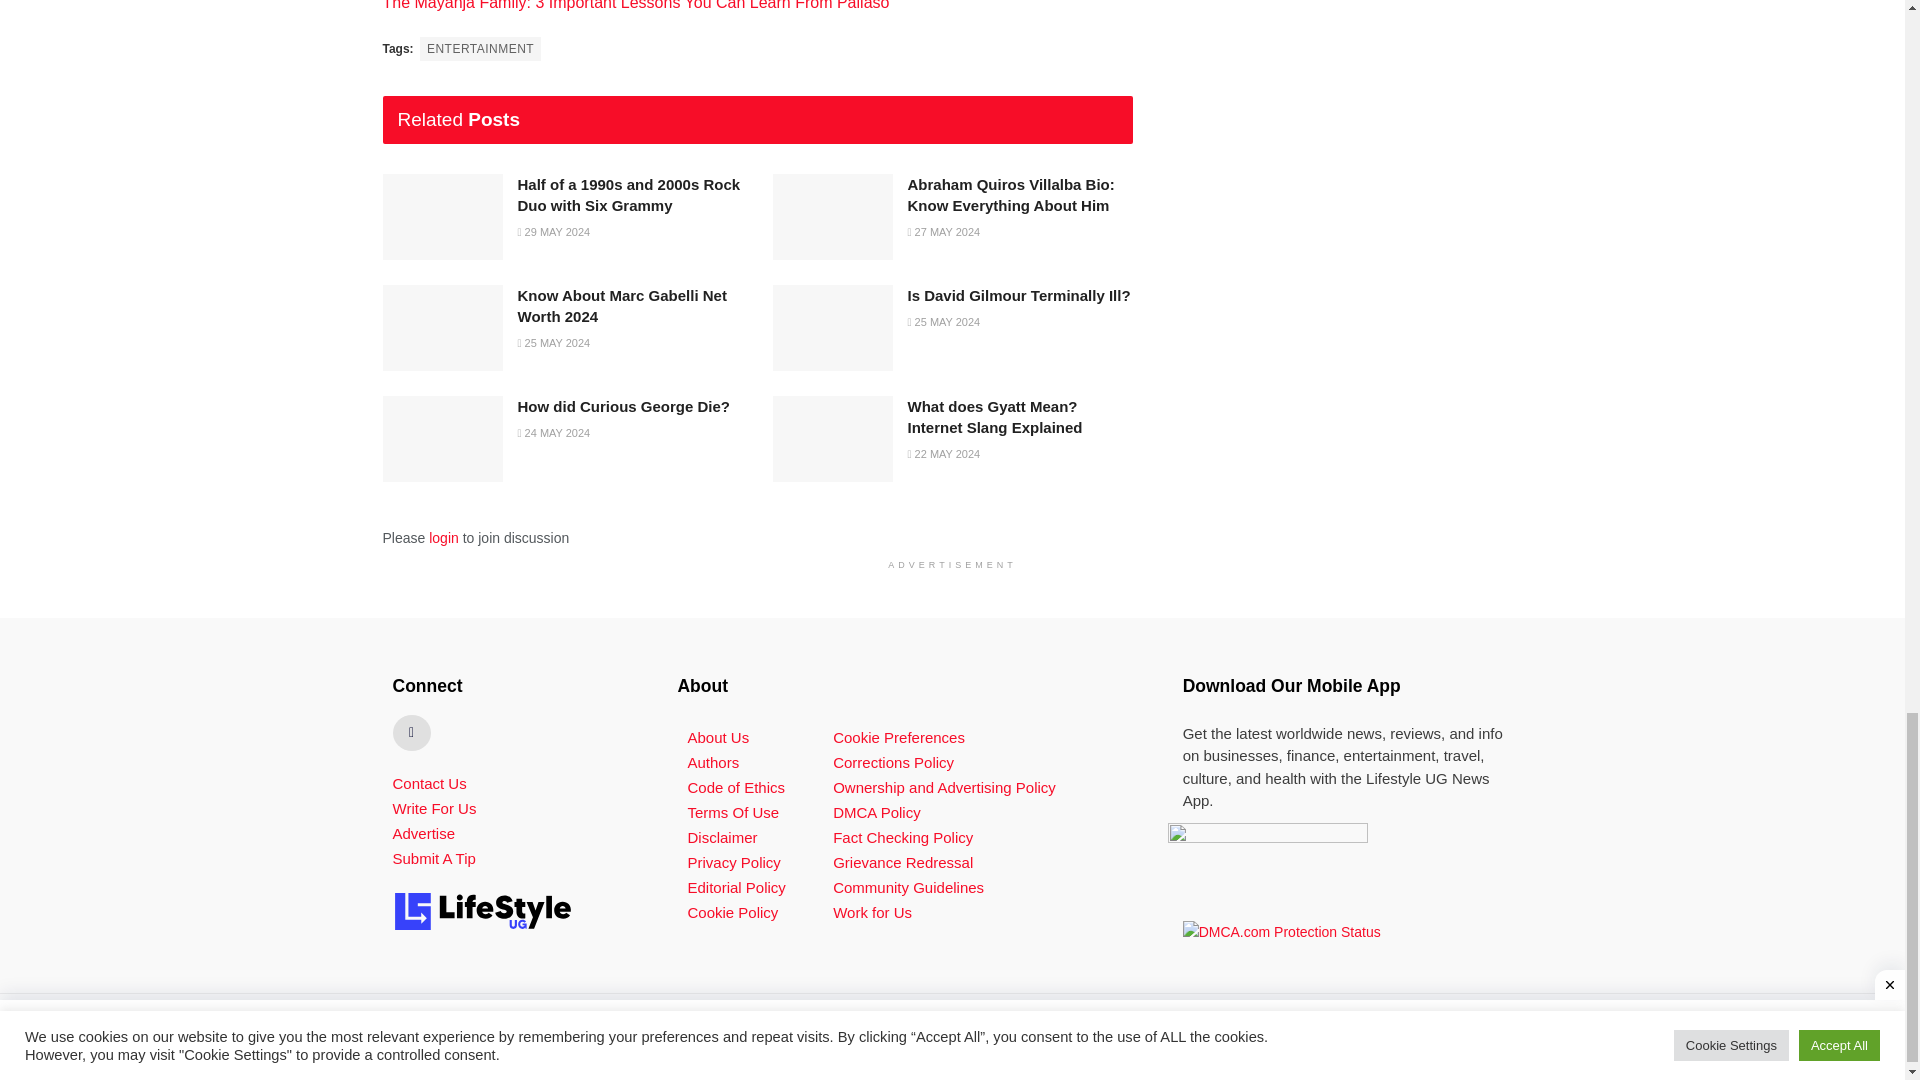  Describe the element at coordinates (630, 194) in the screenshot. I see `Half of a 1990s and 2000s Rock Duo with Six Grammy` at that location.